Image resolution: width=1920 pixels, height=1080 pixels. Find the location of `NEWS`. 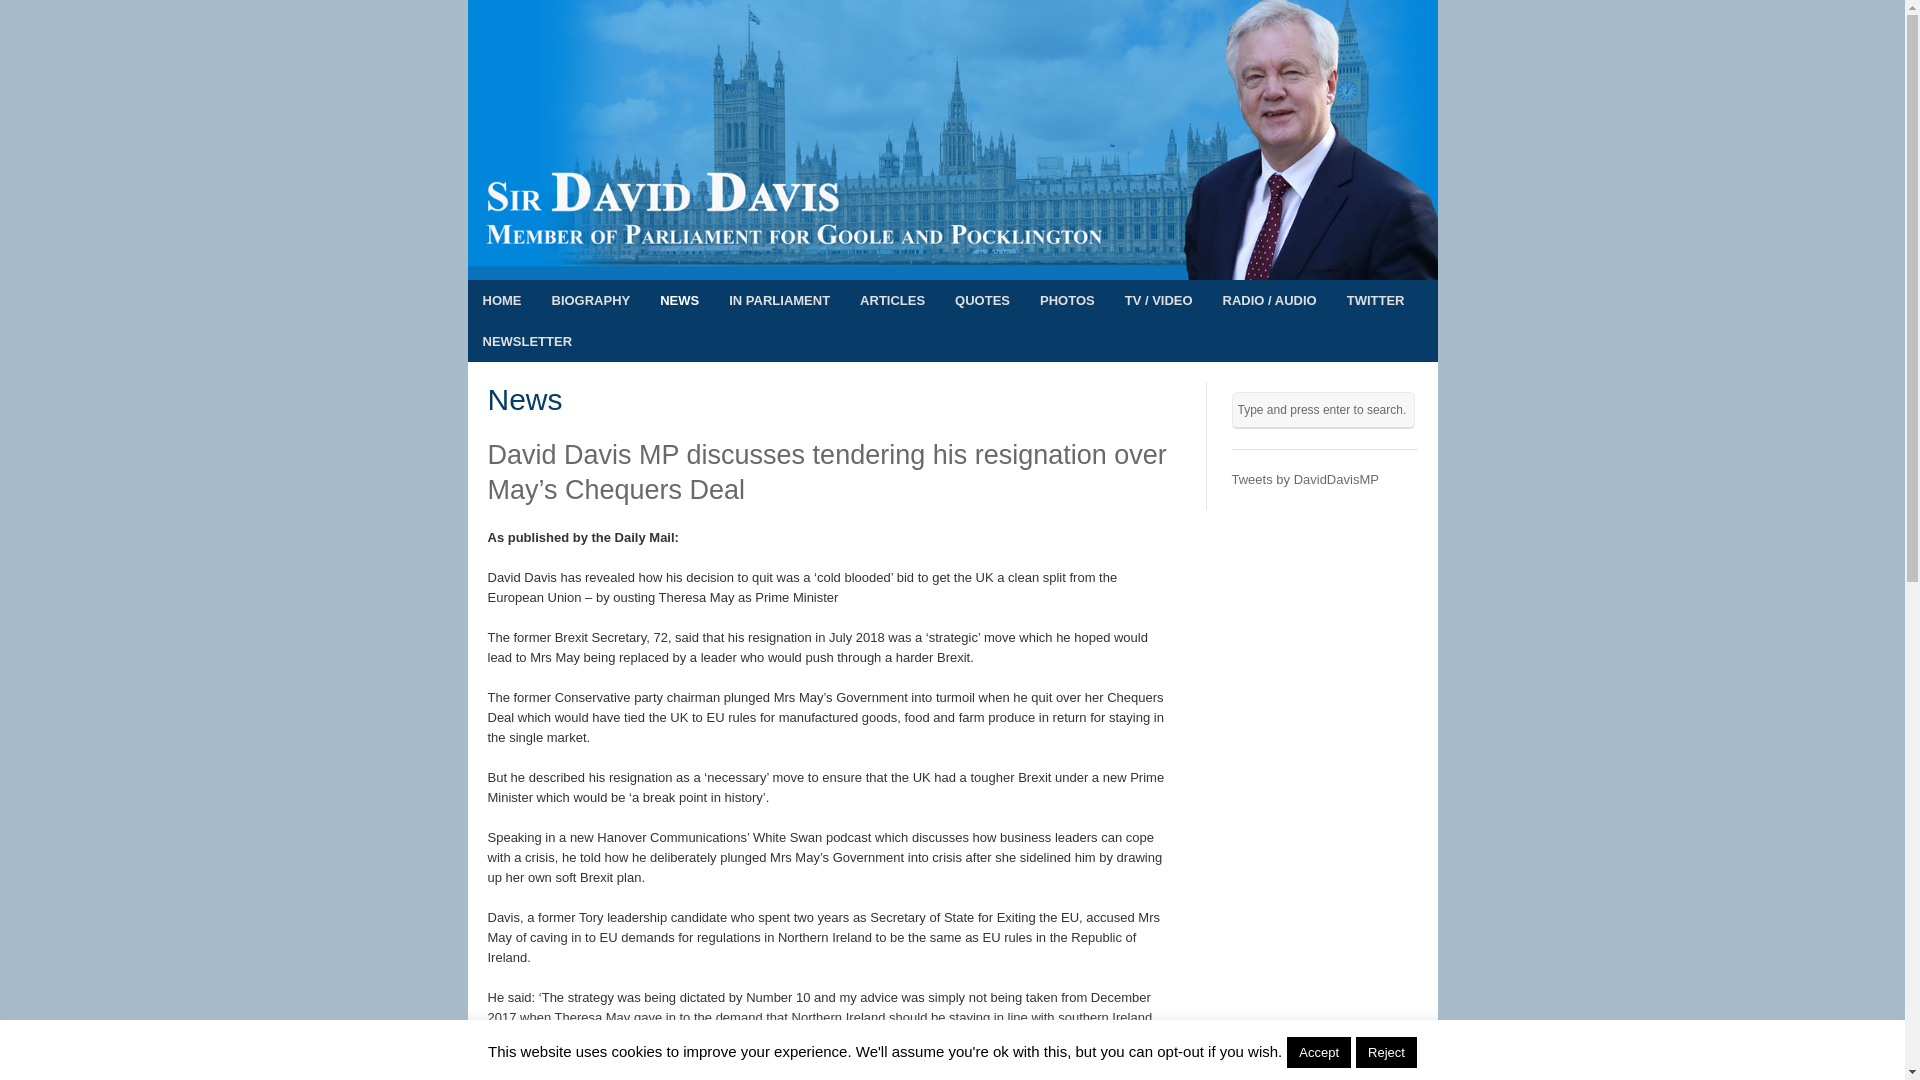

NEWS is located at coordinates (680, 300).